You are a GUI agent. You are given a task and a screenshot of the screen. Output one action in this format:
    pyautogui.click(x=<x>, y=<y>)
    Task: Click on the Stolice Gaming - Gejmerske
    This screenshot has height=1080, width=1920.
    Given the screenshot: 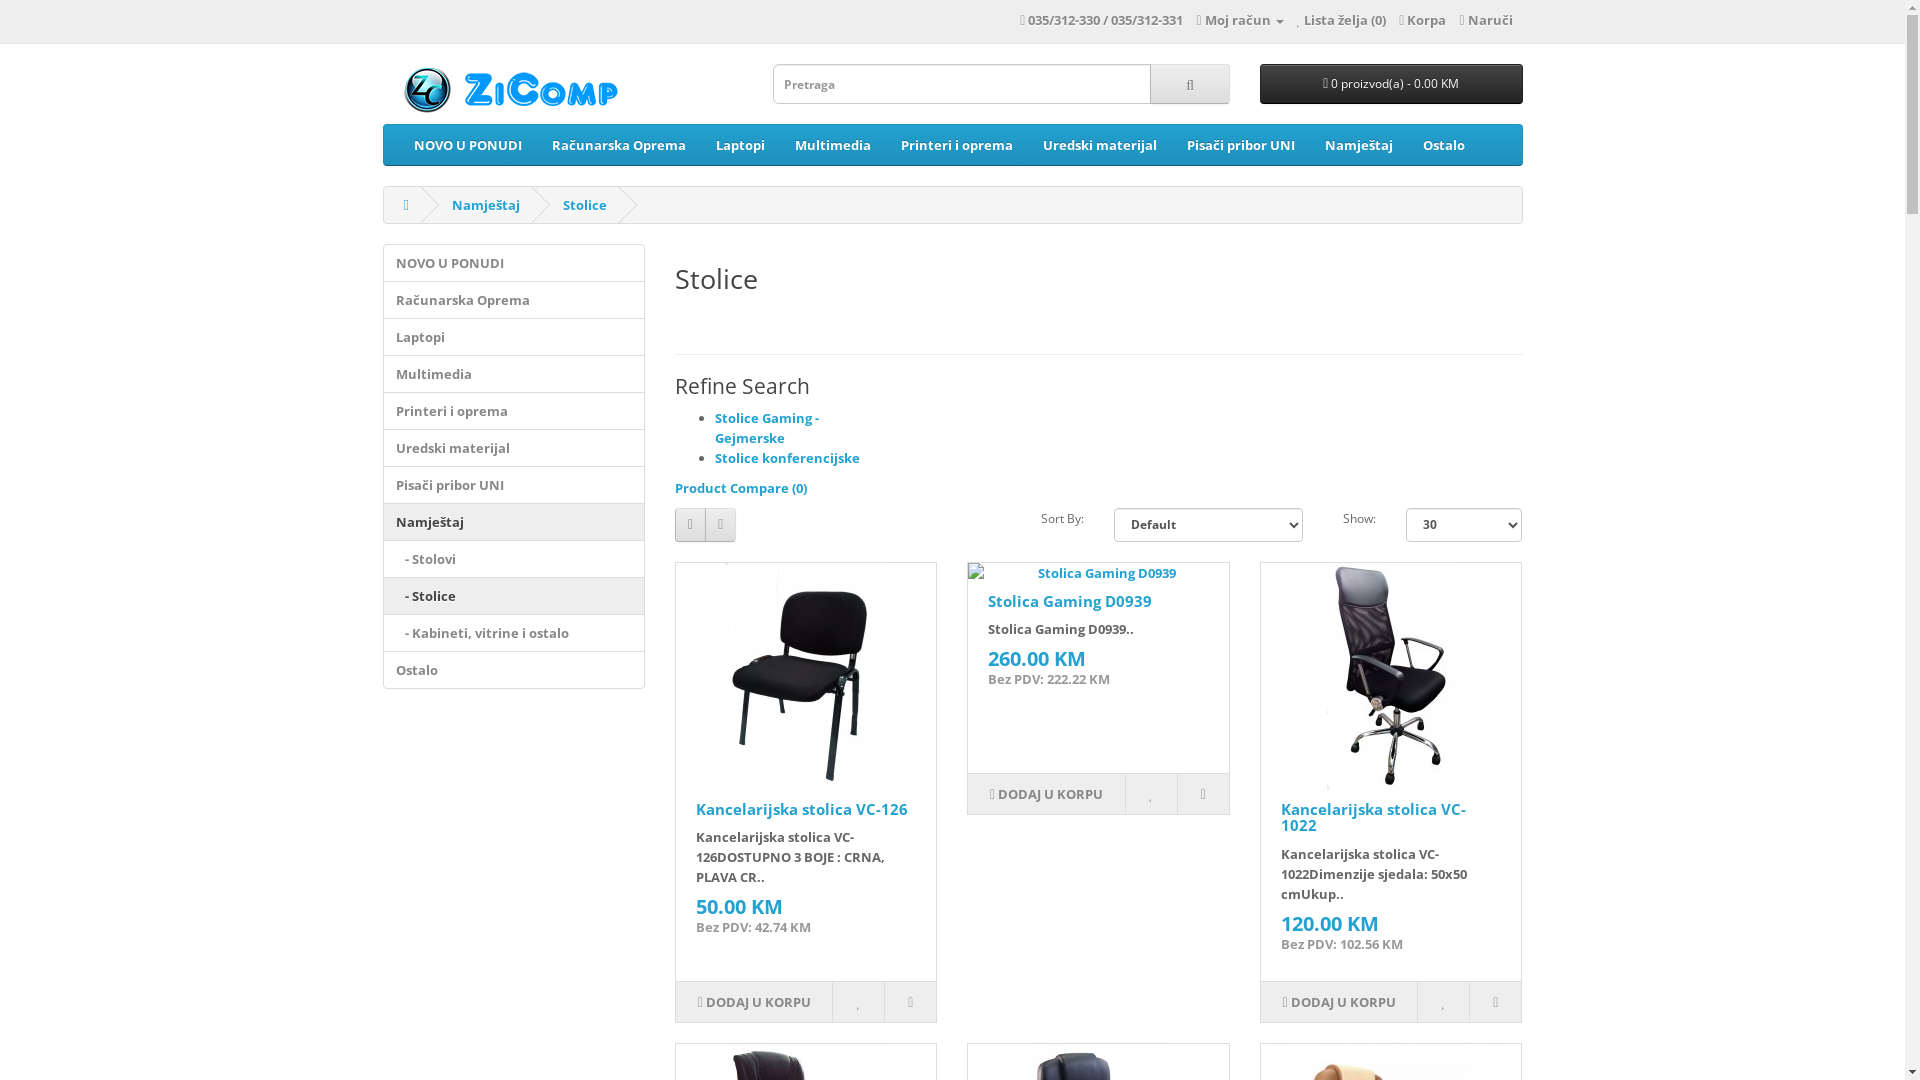 What is the action you would take?
    pyautogui.click(x=767, y=428)
    